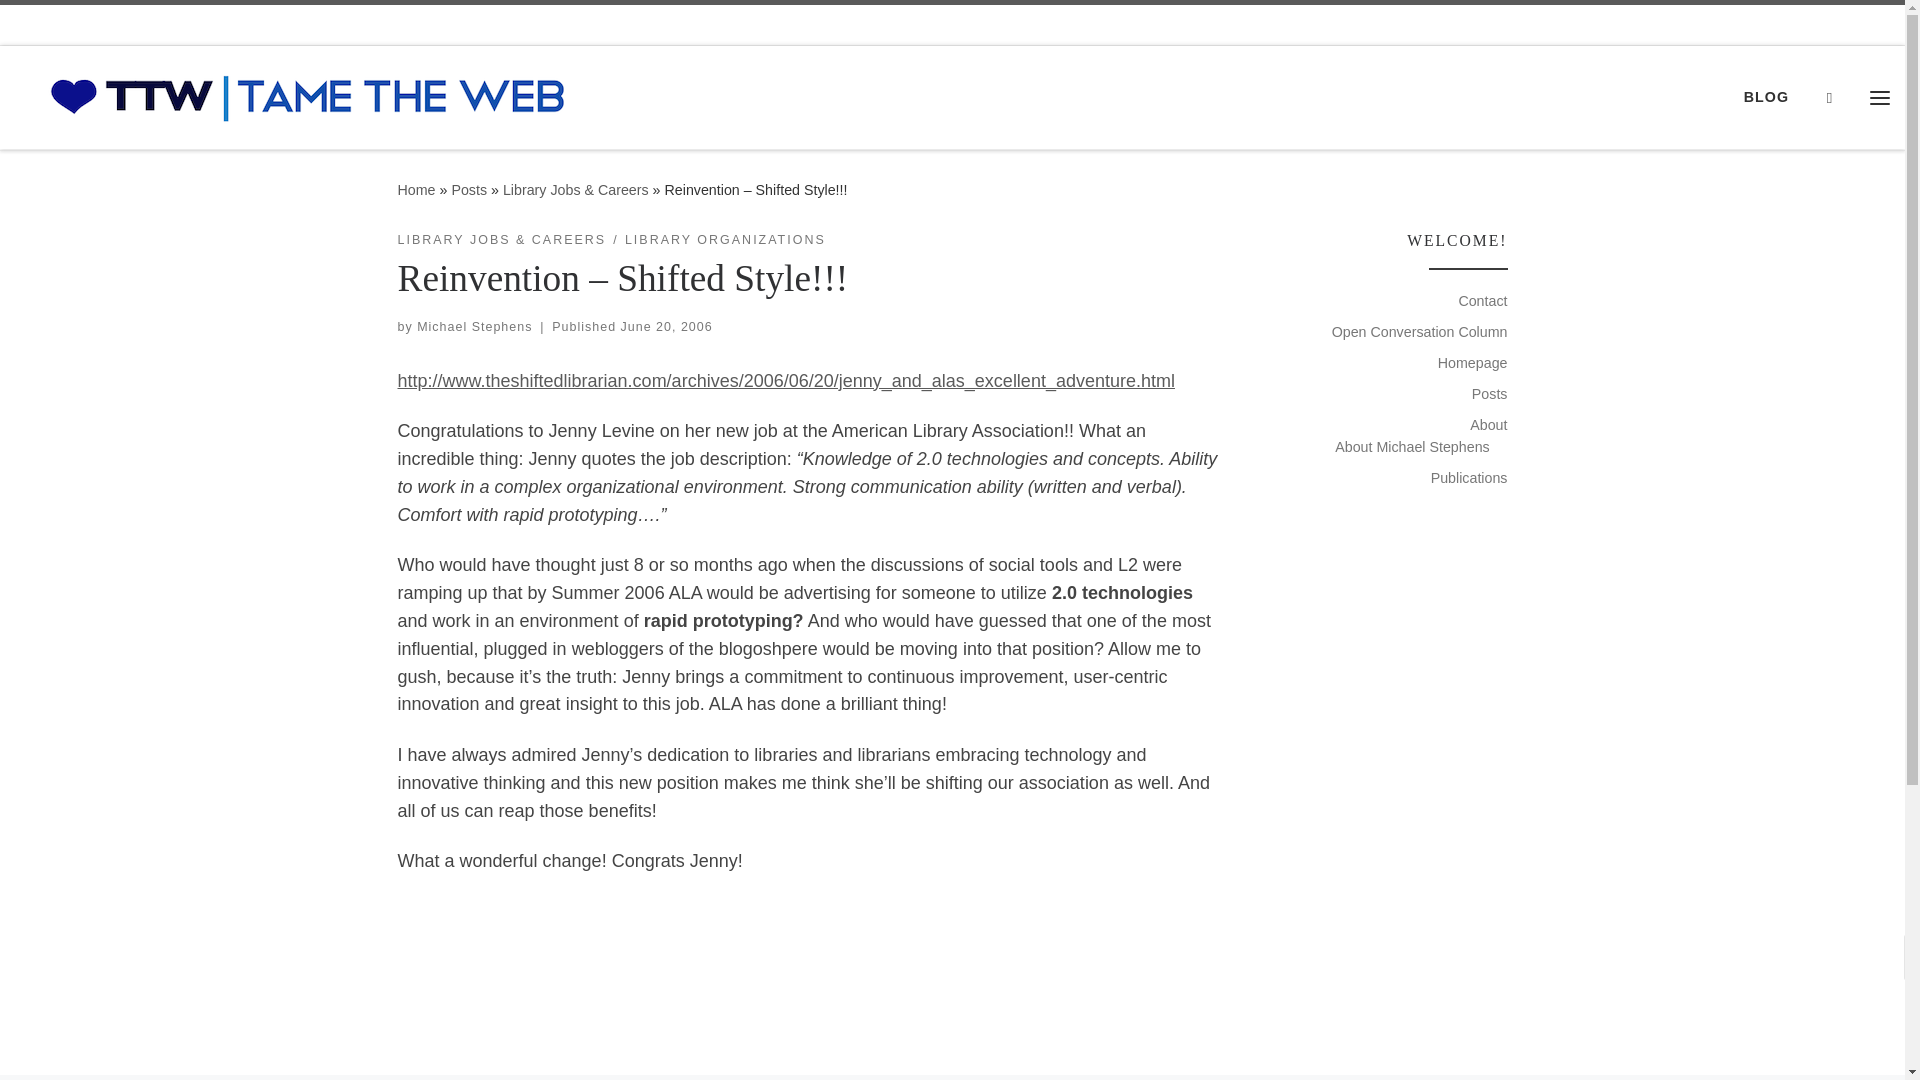 This screenshot has width=1920, height=1080. Describe the element at coordinates (1468, 478) in the screenshot. I see `Publications` at that location.